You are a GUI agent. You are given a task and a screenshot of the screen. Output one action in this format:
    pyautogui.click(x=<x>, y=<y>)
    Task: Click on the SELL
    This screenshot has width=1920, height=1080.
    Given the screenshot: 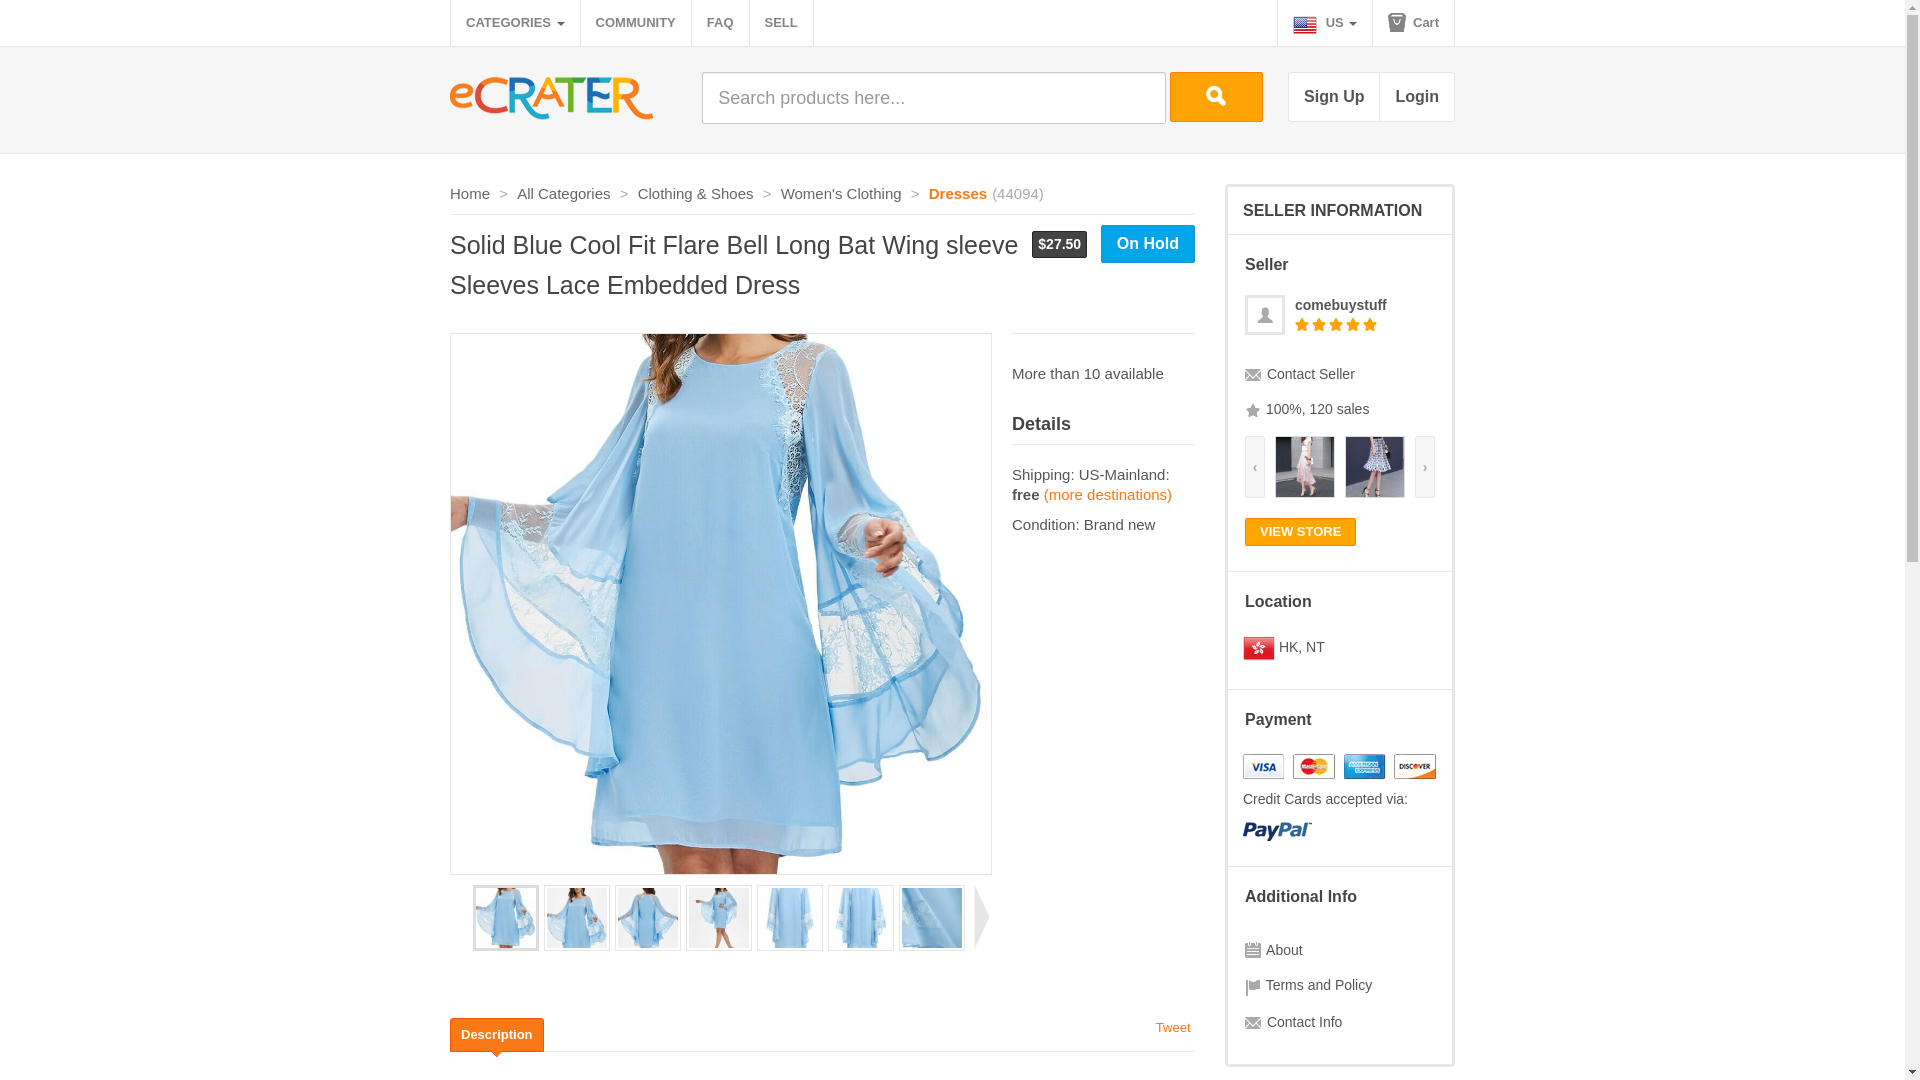 What is the action you would take?
    pyautogui.click(x=781, y=23)
    